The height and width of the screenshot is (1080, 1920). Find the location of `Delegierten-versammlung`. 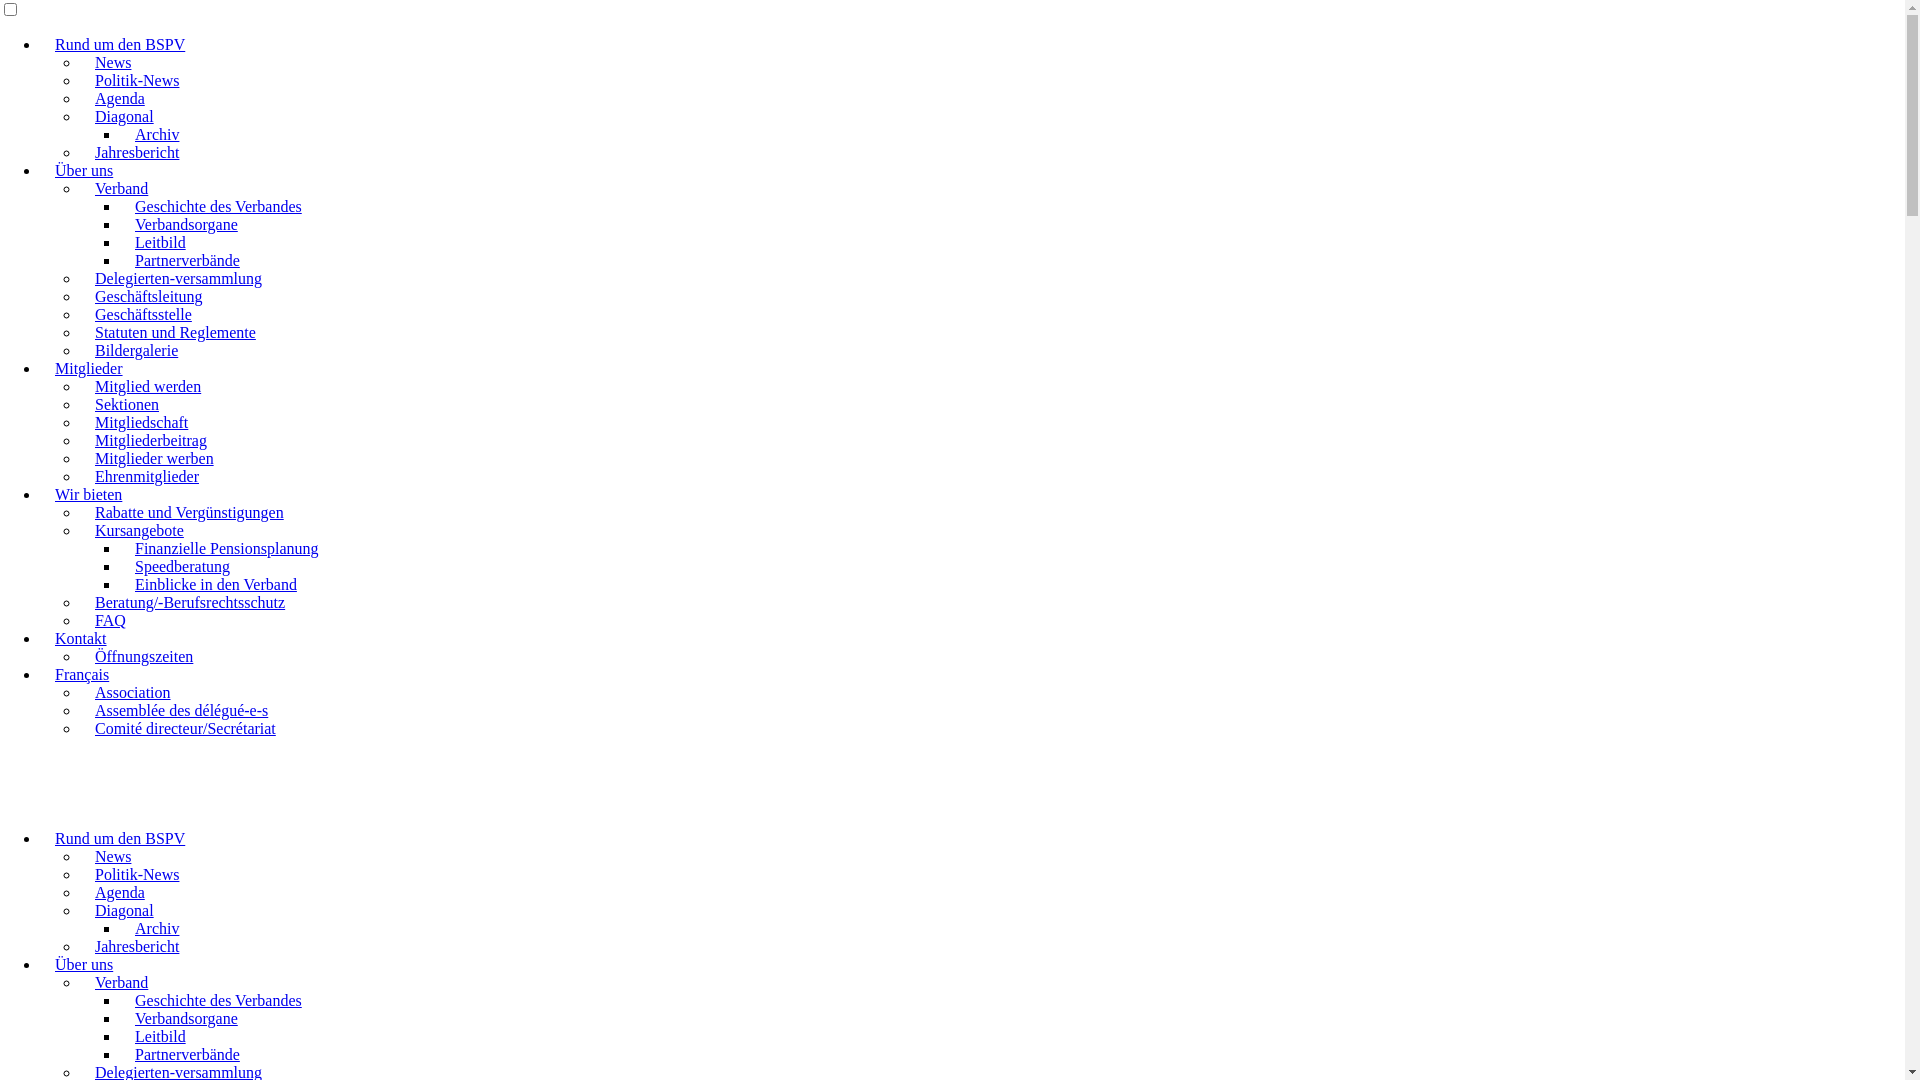

Delegierten-versammlung is located at coordinates (178, 278).